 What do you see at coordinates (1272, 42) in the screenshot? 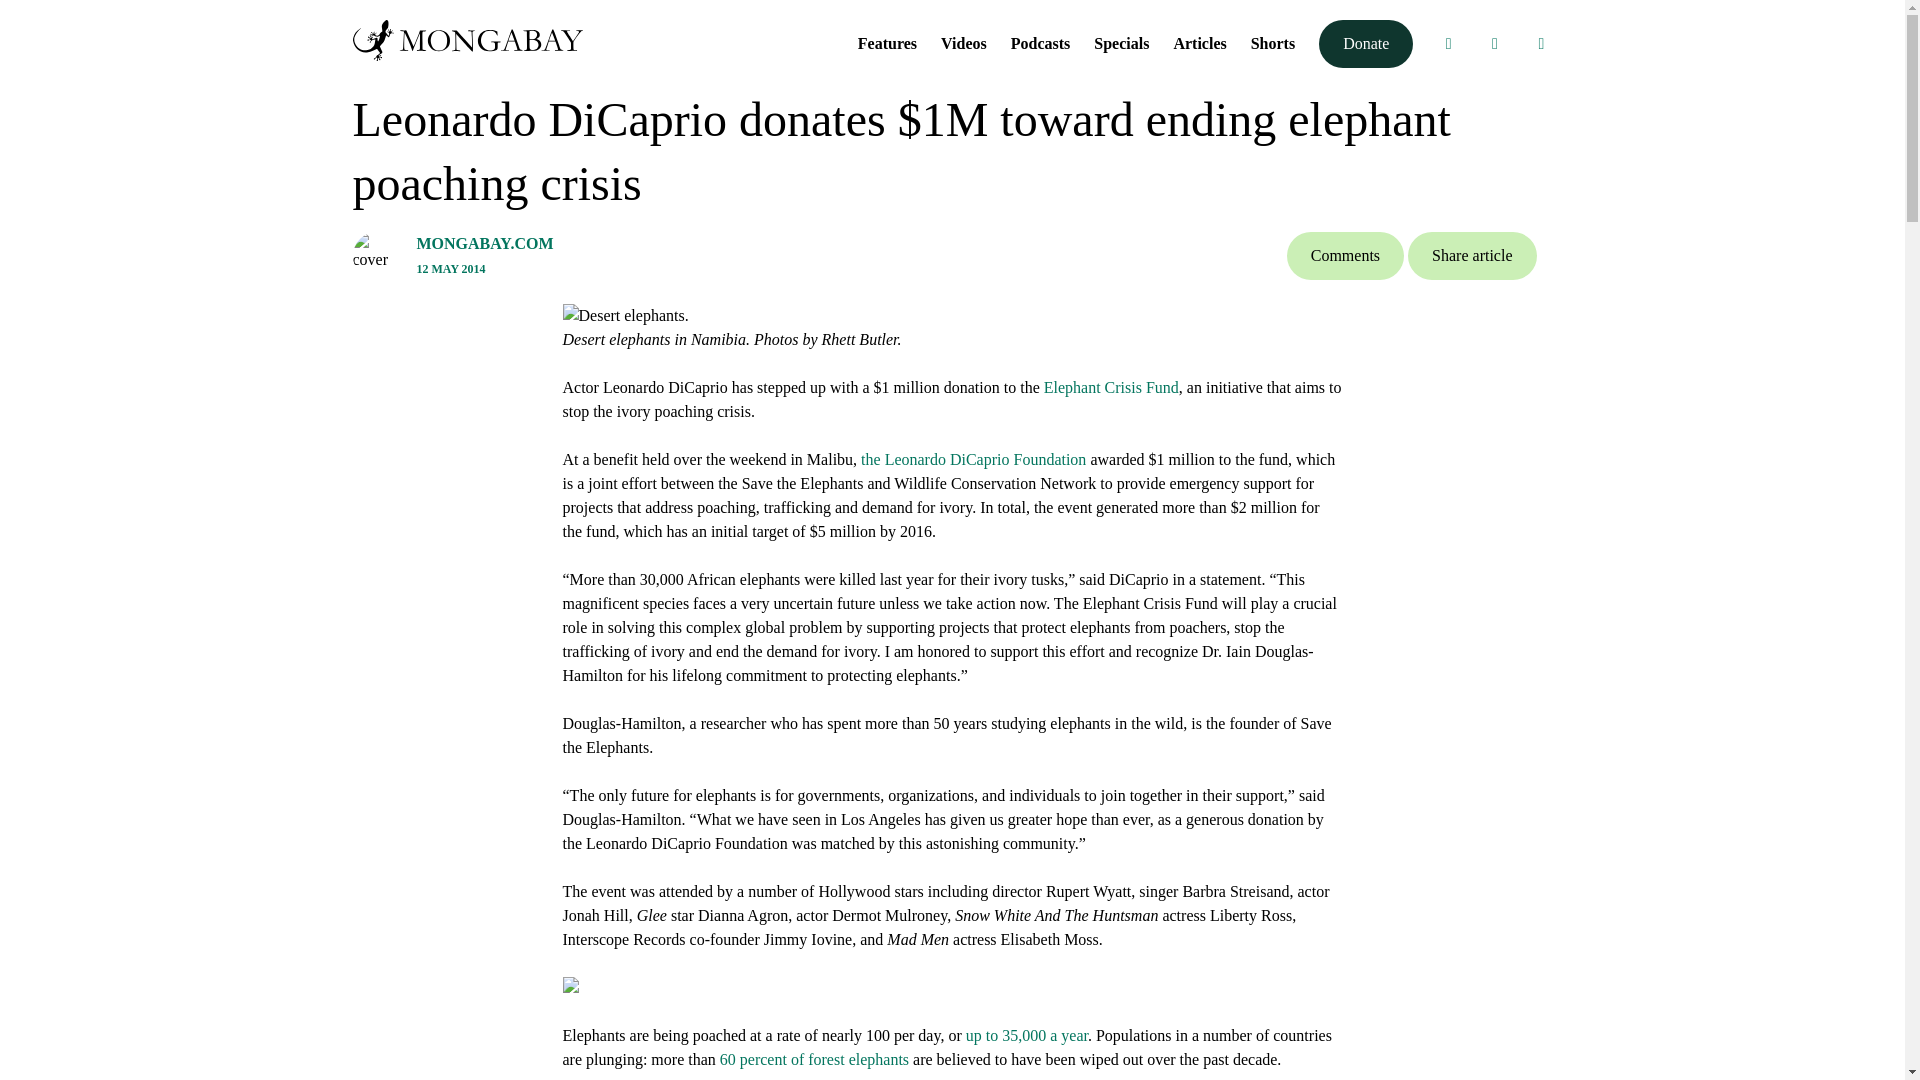
I see `Shorts` at bounding box center [1272, 42].